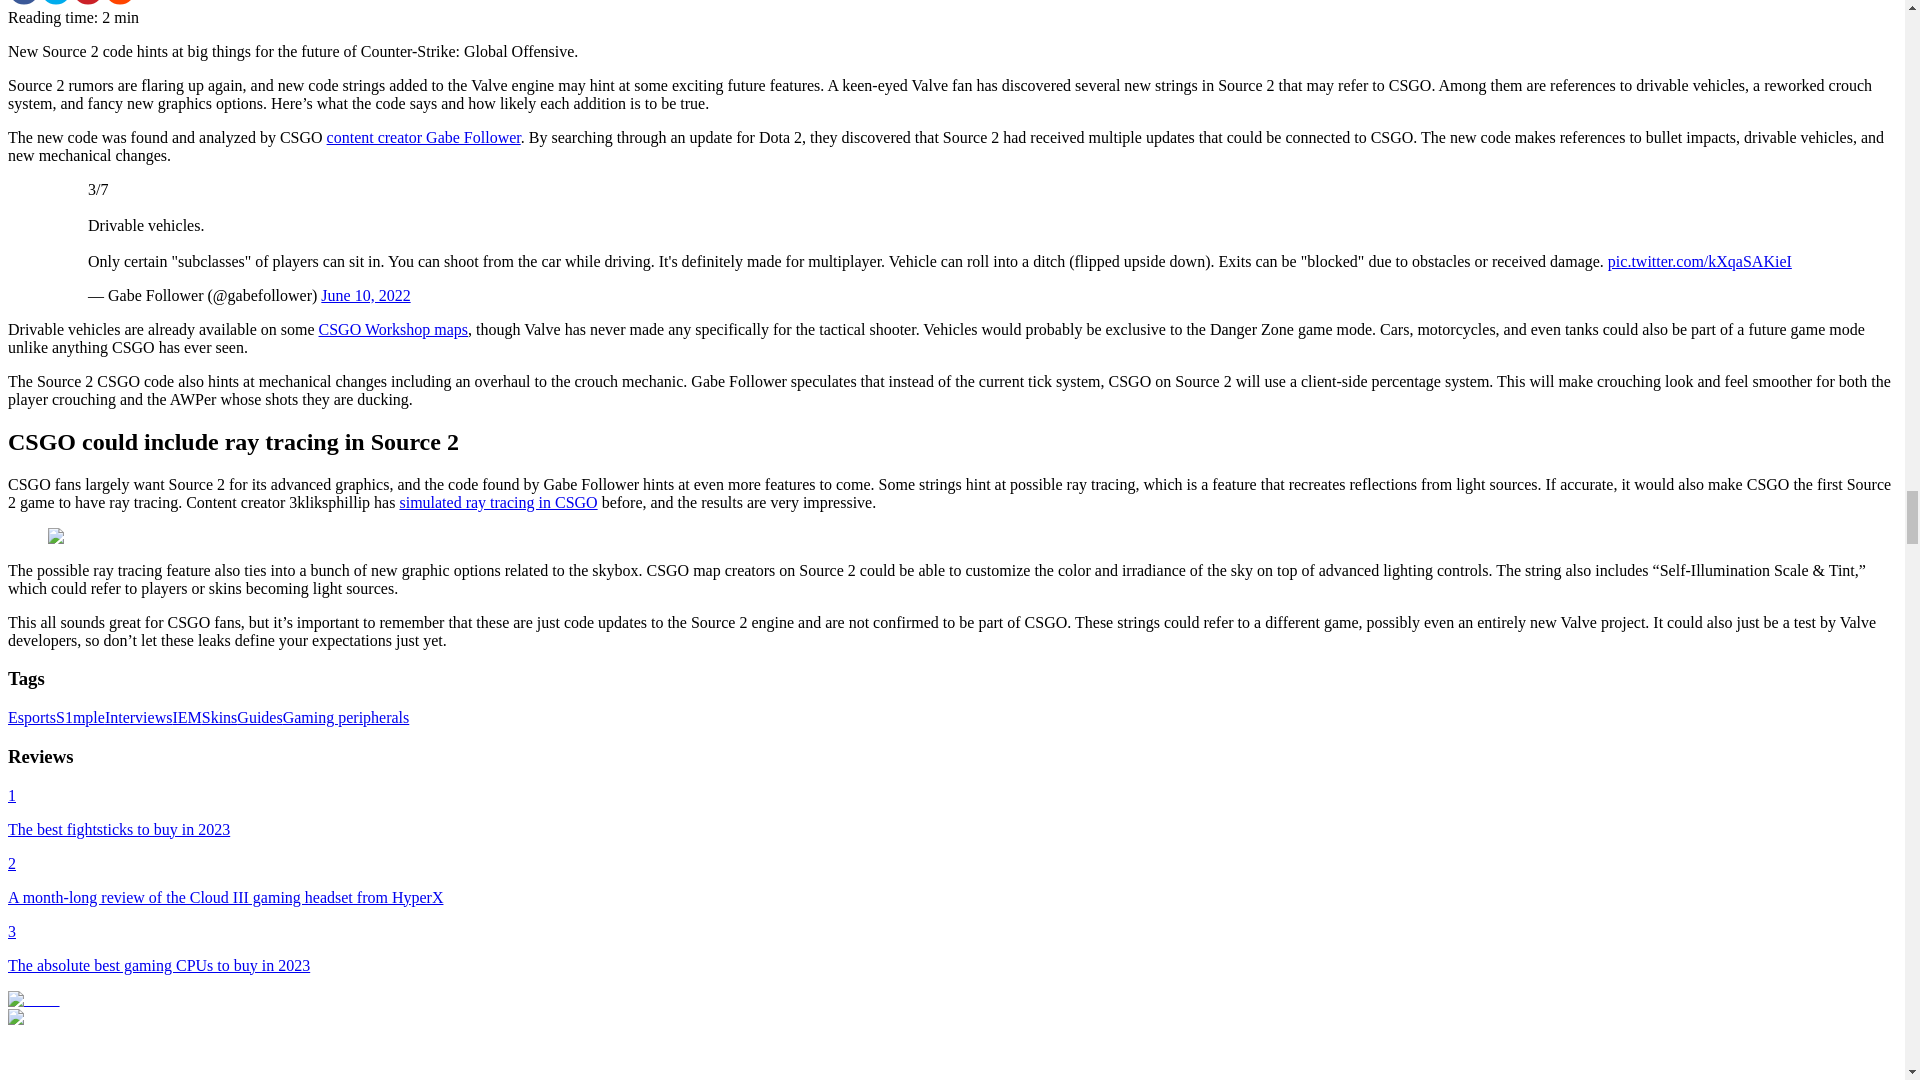 The height and width of the screenshot is (1080, 1920). Describe the element at coordinates (346, 716) in the screenshot. I see `Gaming peripherals` at that location.